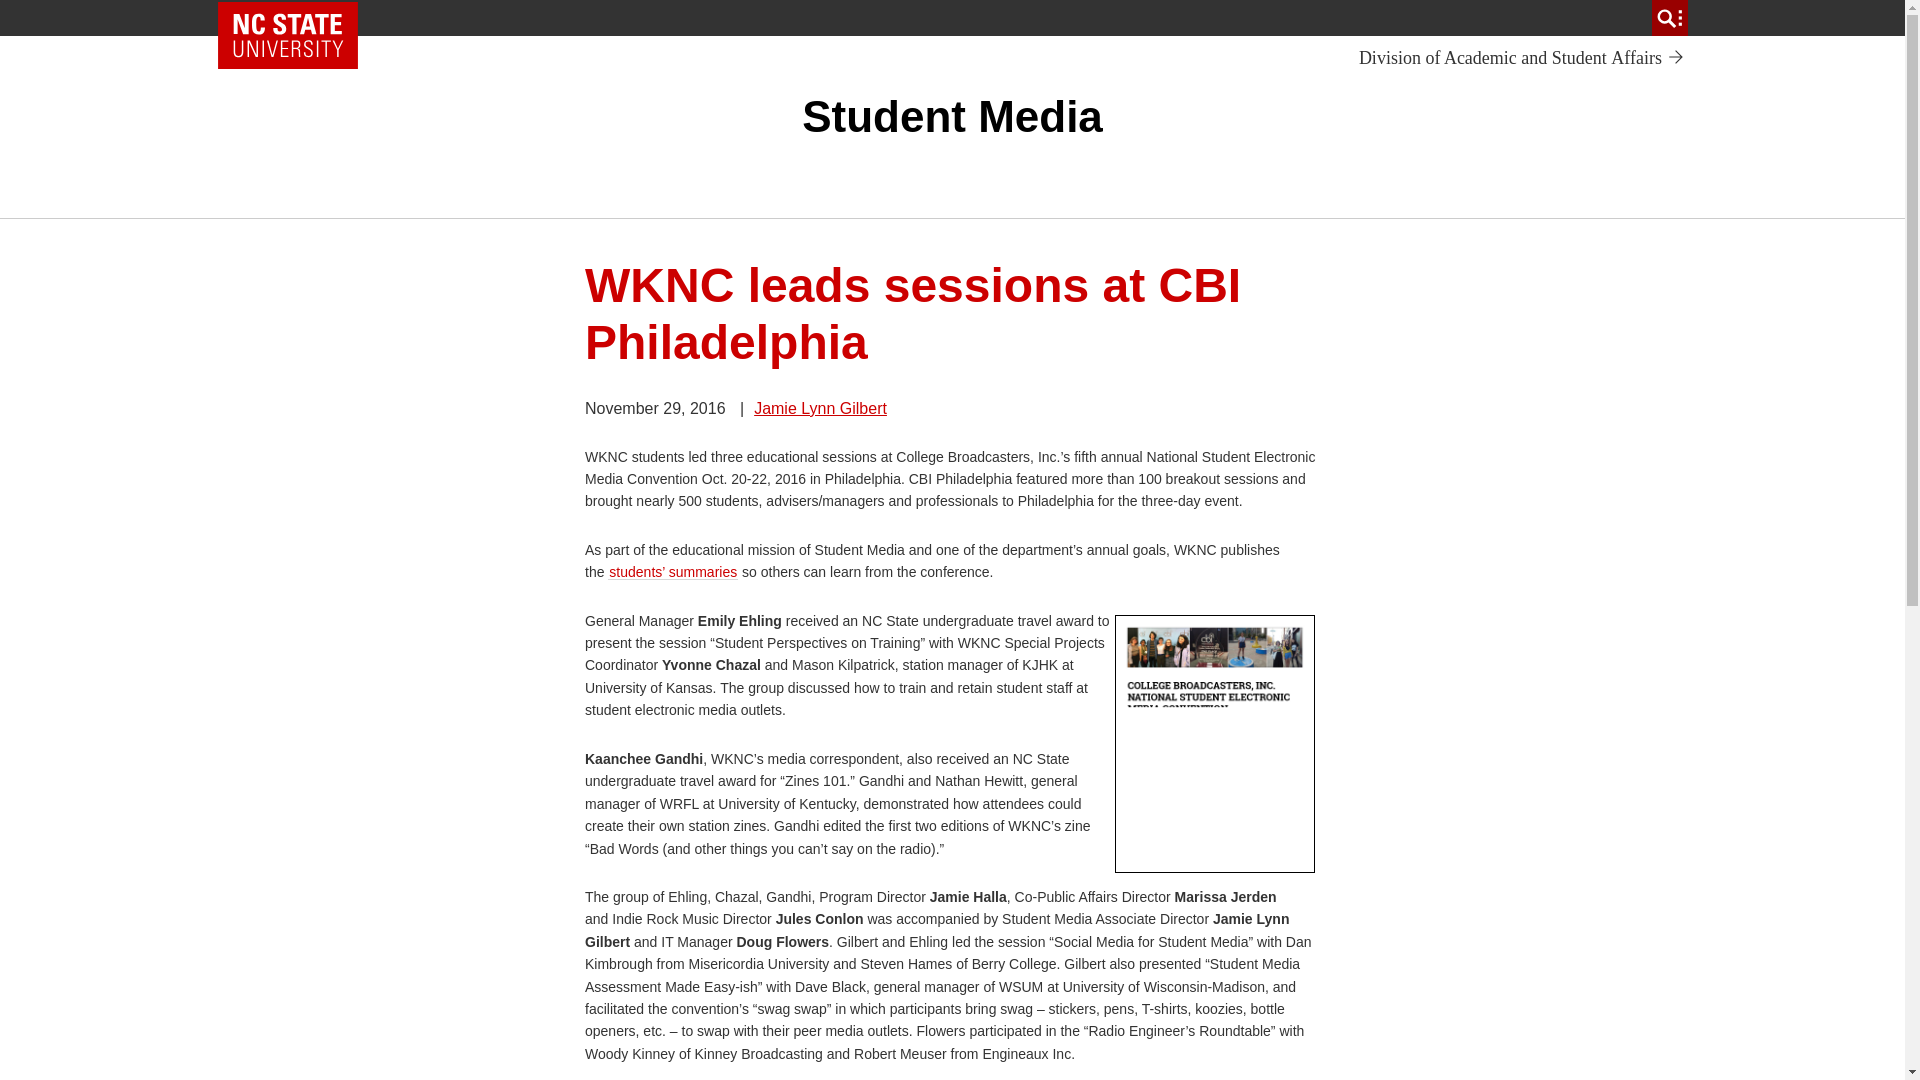 This screenshot has width=1920, height=1080. What do you see at coordinates (952, 116) in the screenshot?
I see `Posts by Jamie Lynn Gilbert` at bounding box center [952, 116].